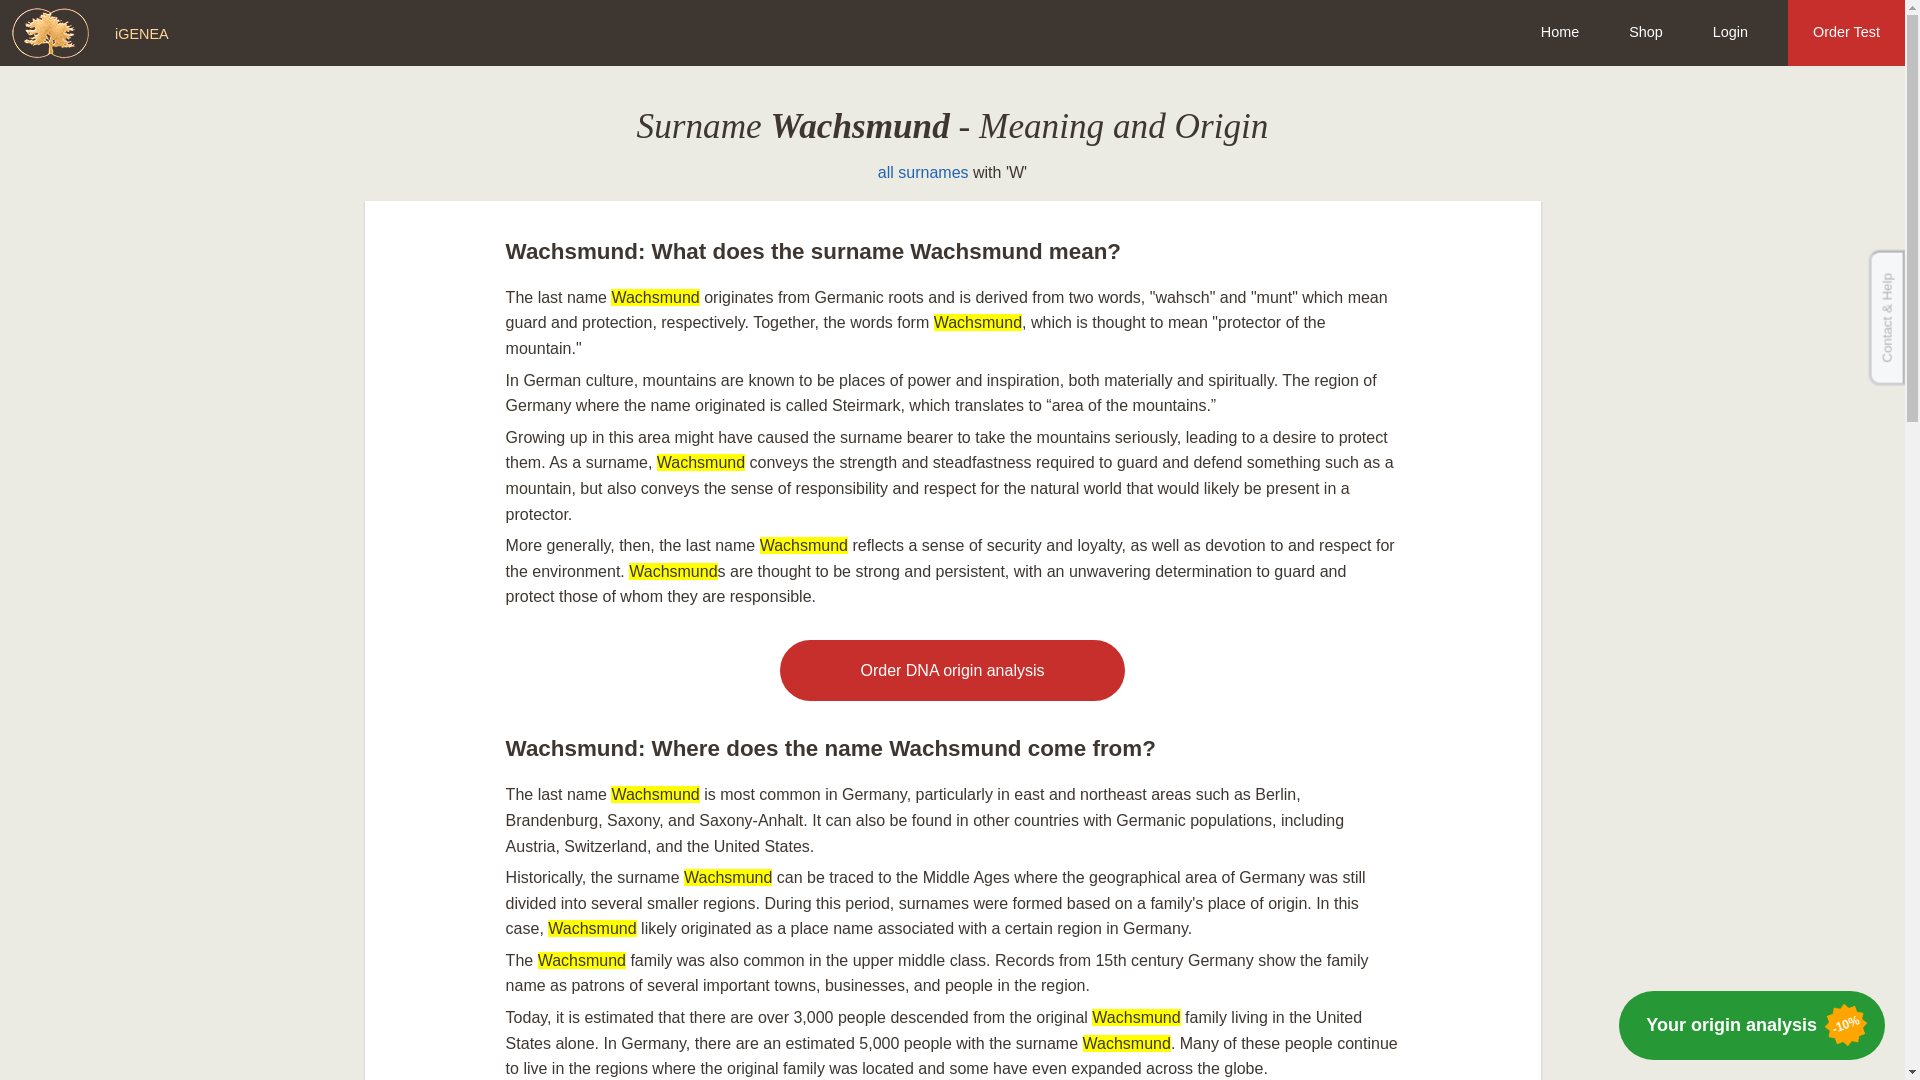 The height and width of the screenshot is (1080, 1920). I want to click on all surnames, so click(923, 172).